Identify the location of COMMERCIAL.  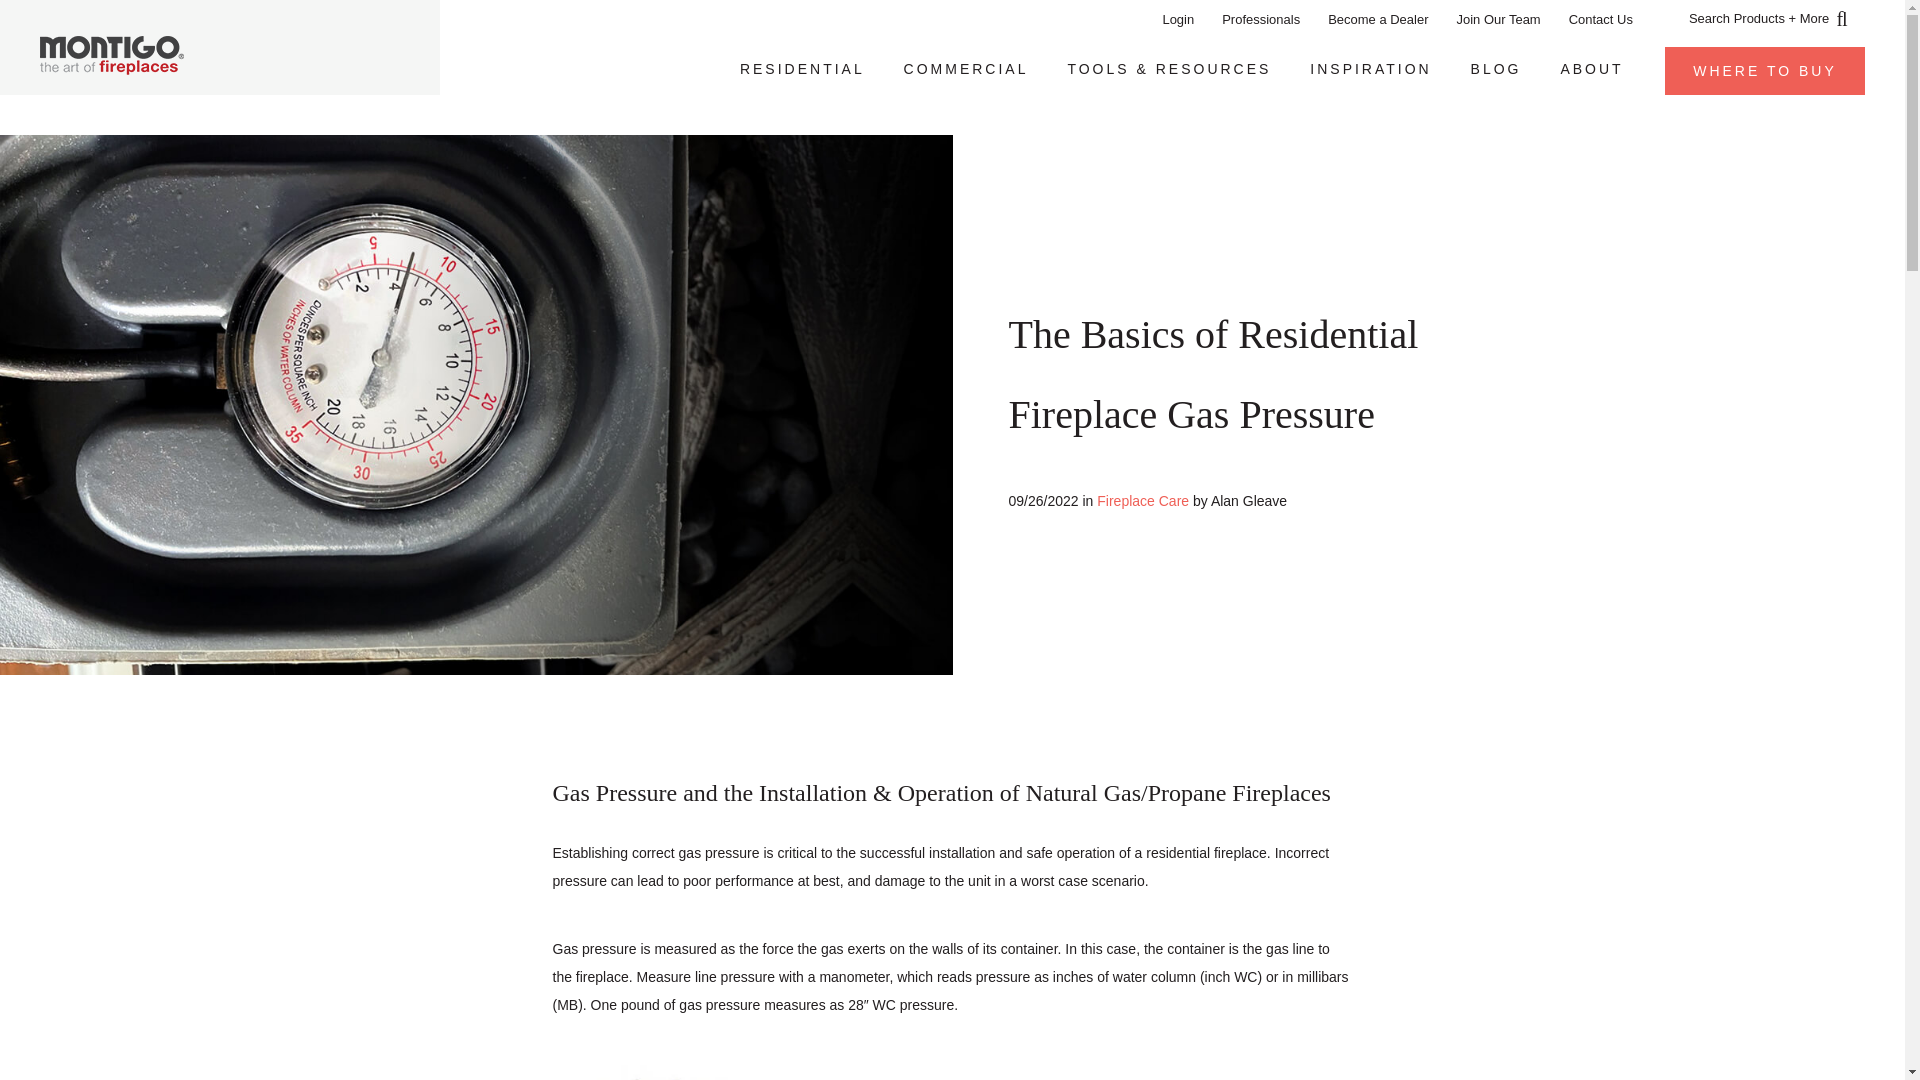
(966, 68).